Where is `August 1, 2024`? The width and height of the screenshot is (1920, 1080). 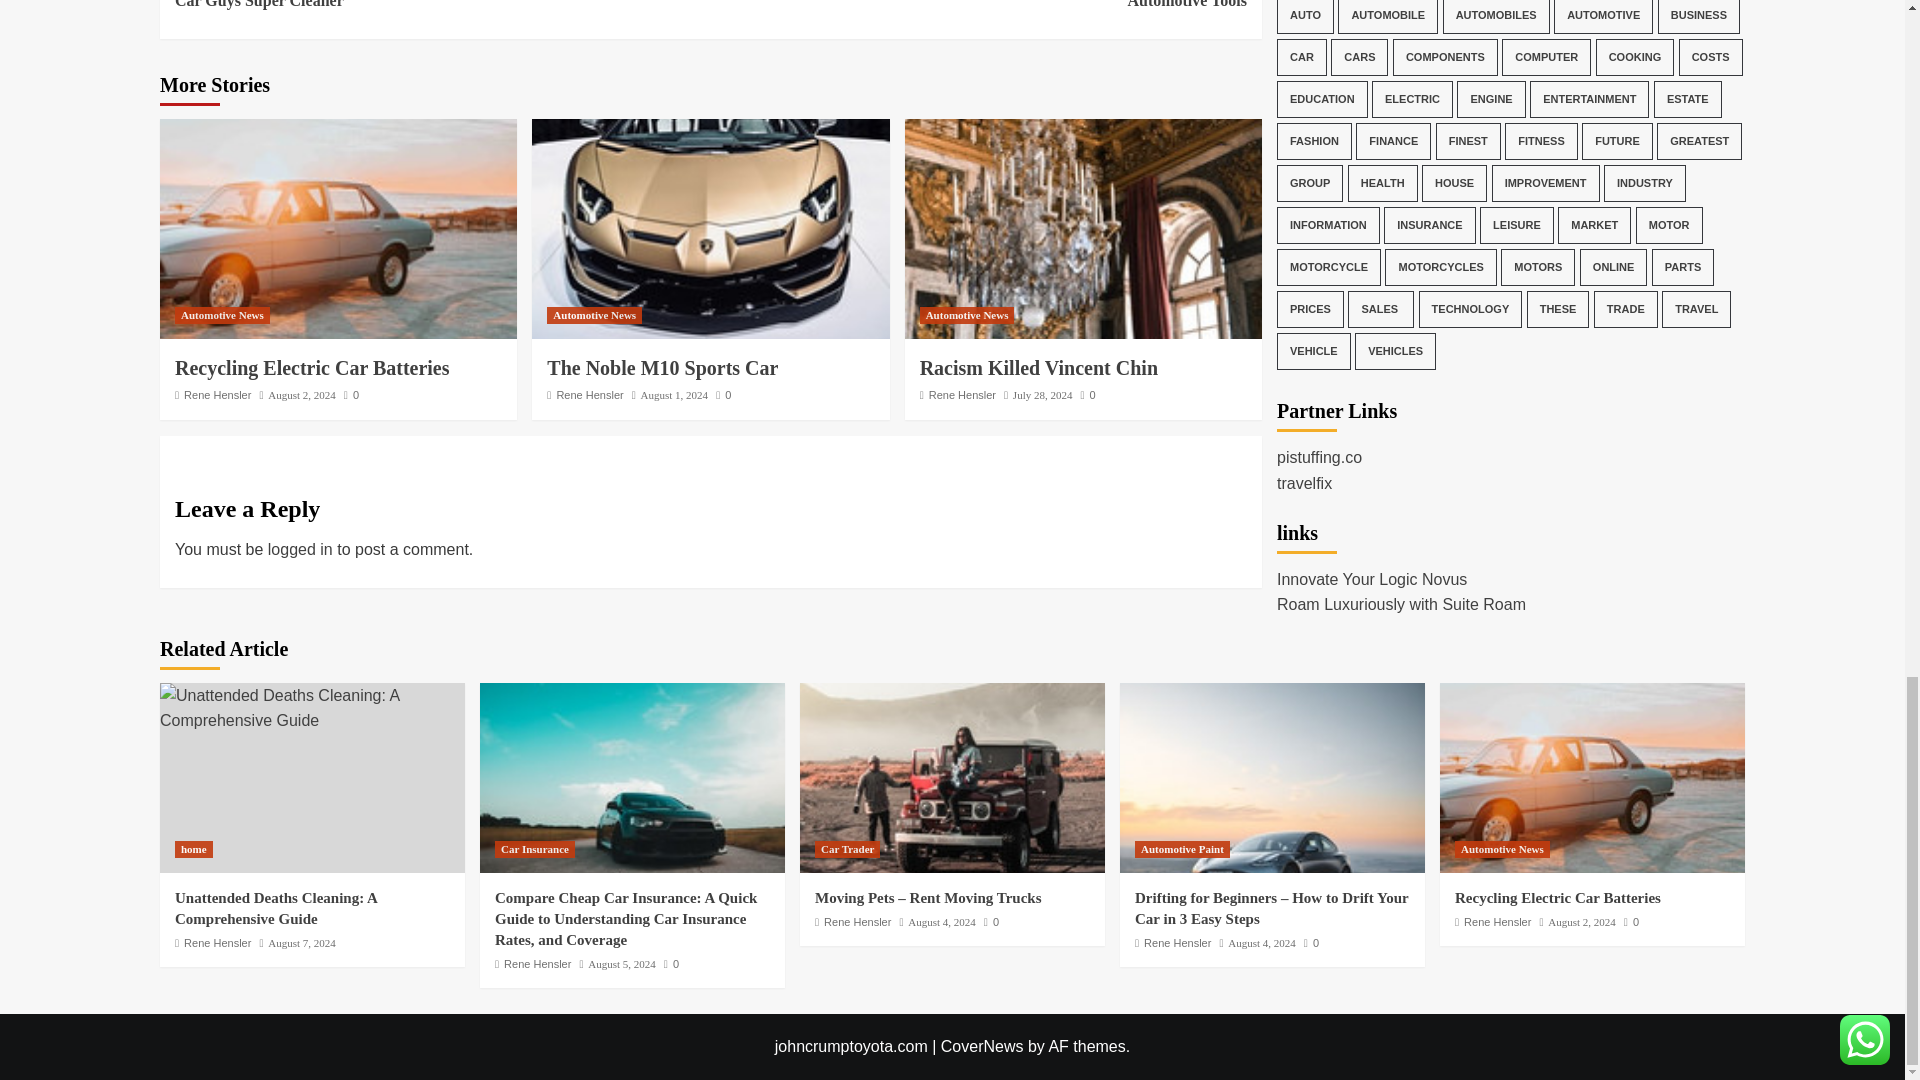
August 1, 2024 is located at coordinates (351, 394).